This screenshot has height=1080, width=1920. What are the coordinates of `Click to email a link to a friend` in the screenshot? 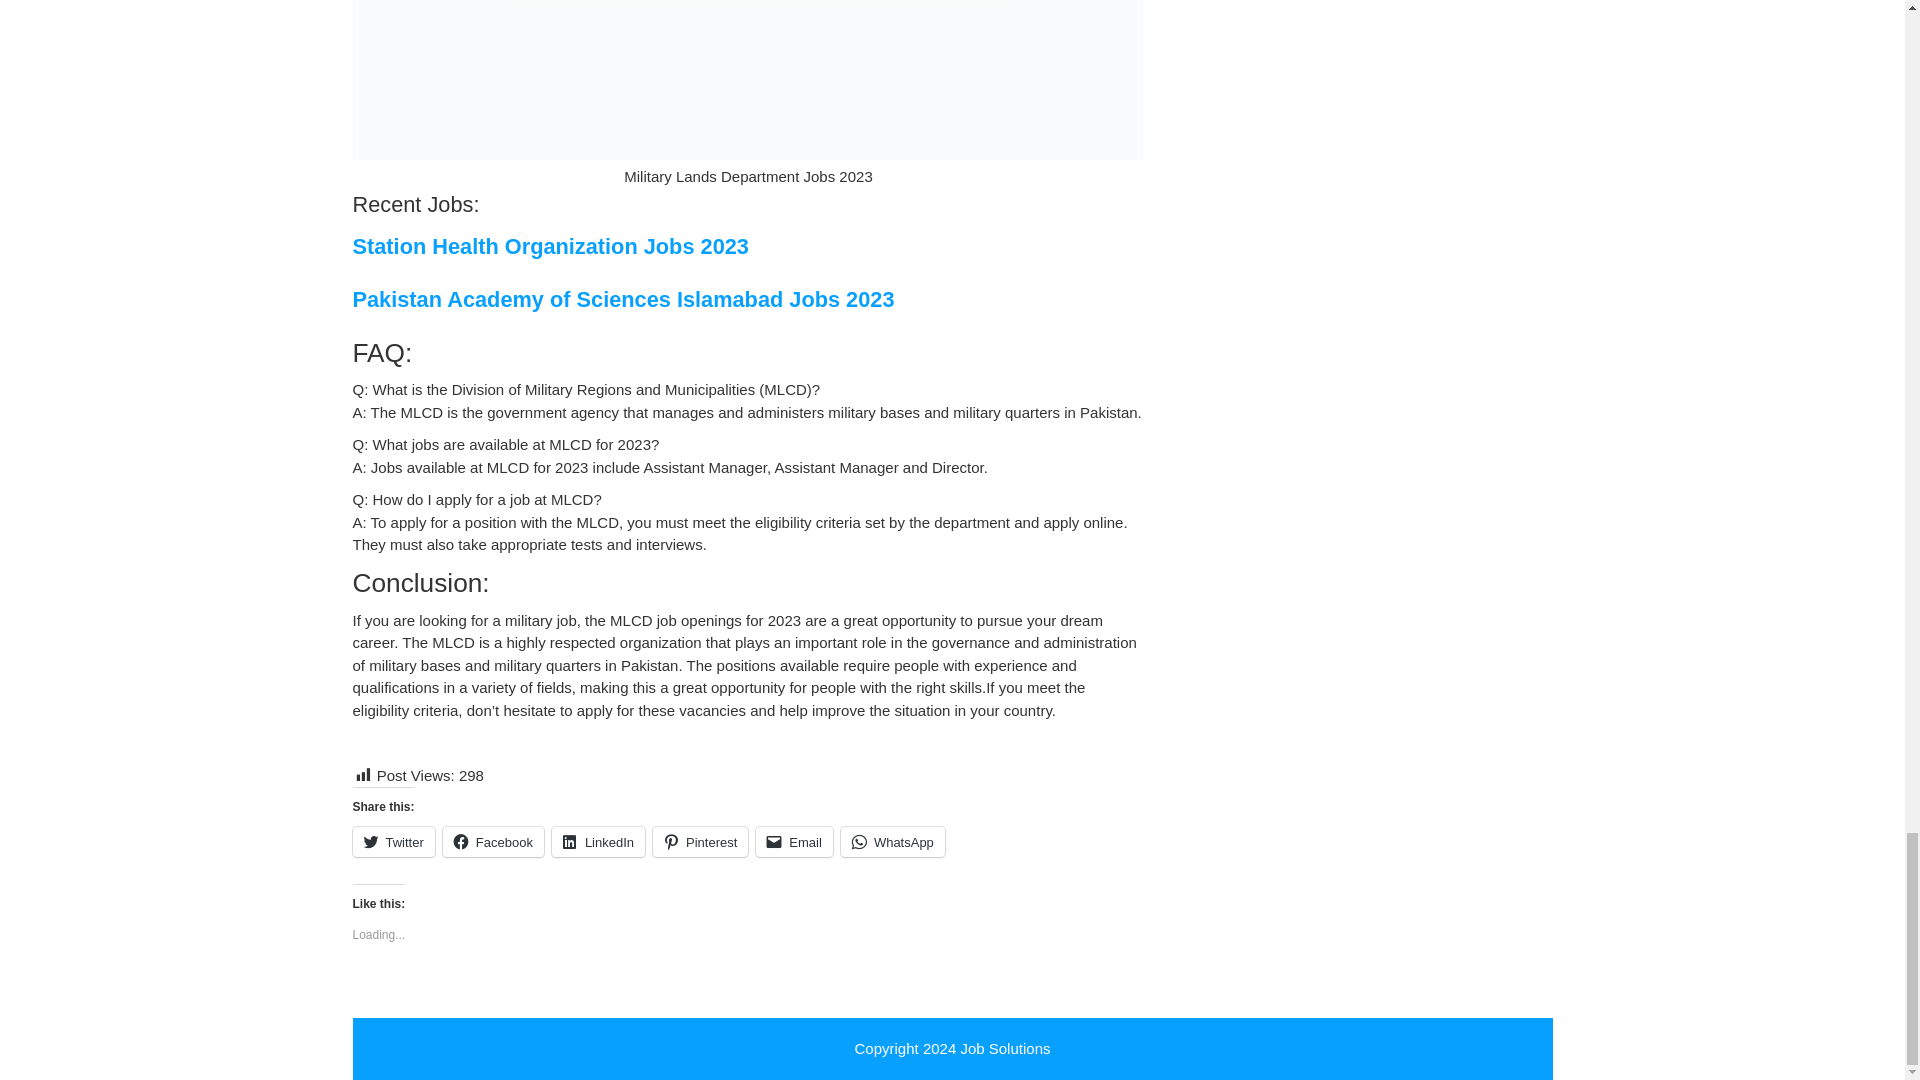 It's located at (794, 842).